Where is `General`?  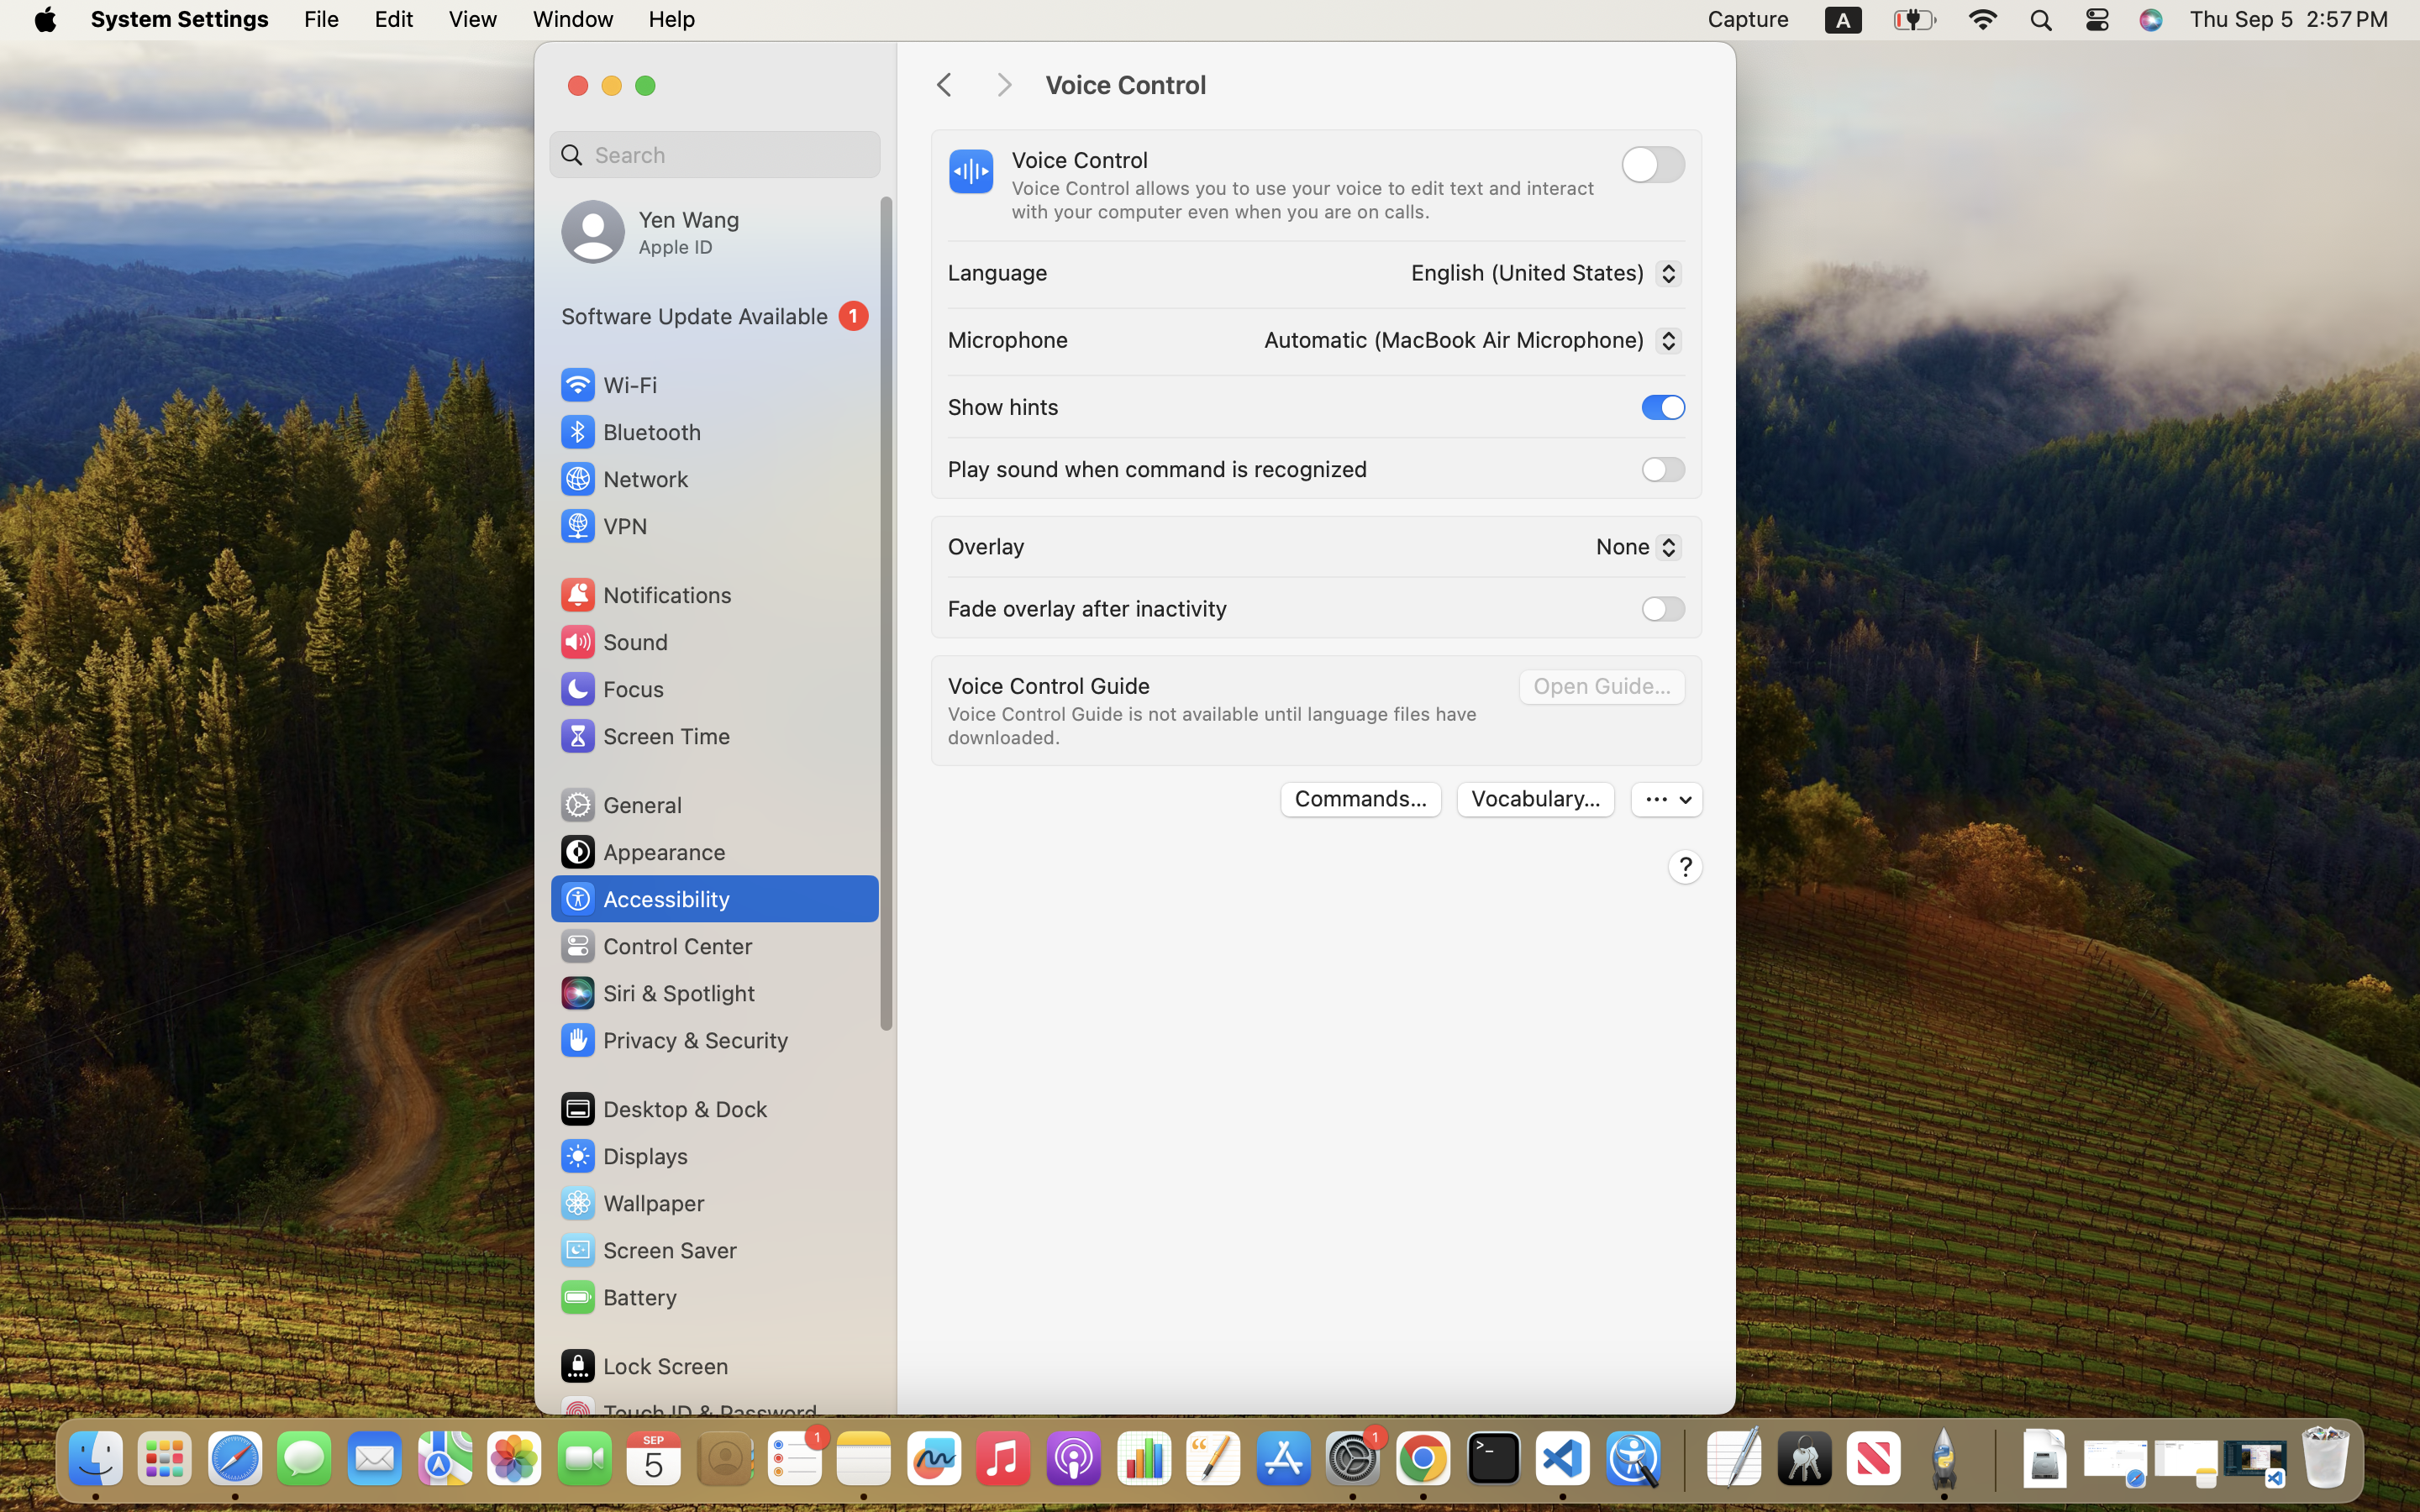
General is located at coordinates (620, 805).